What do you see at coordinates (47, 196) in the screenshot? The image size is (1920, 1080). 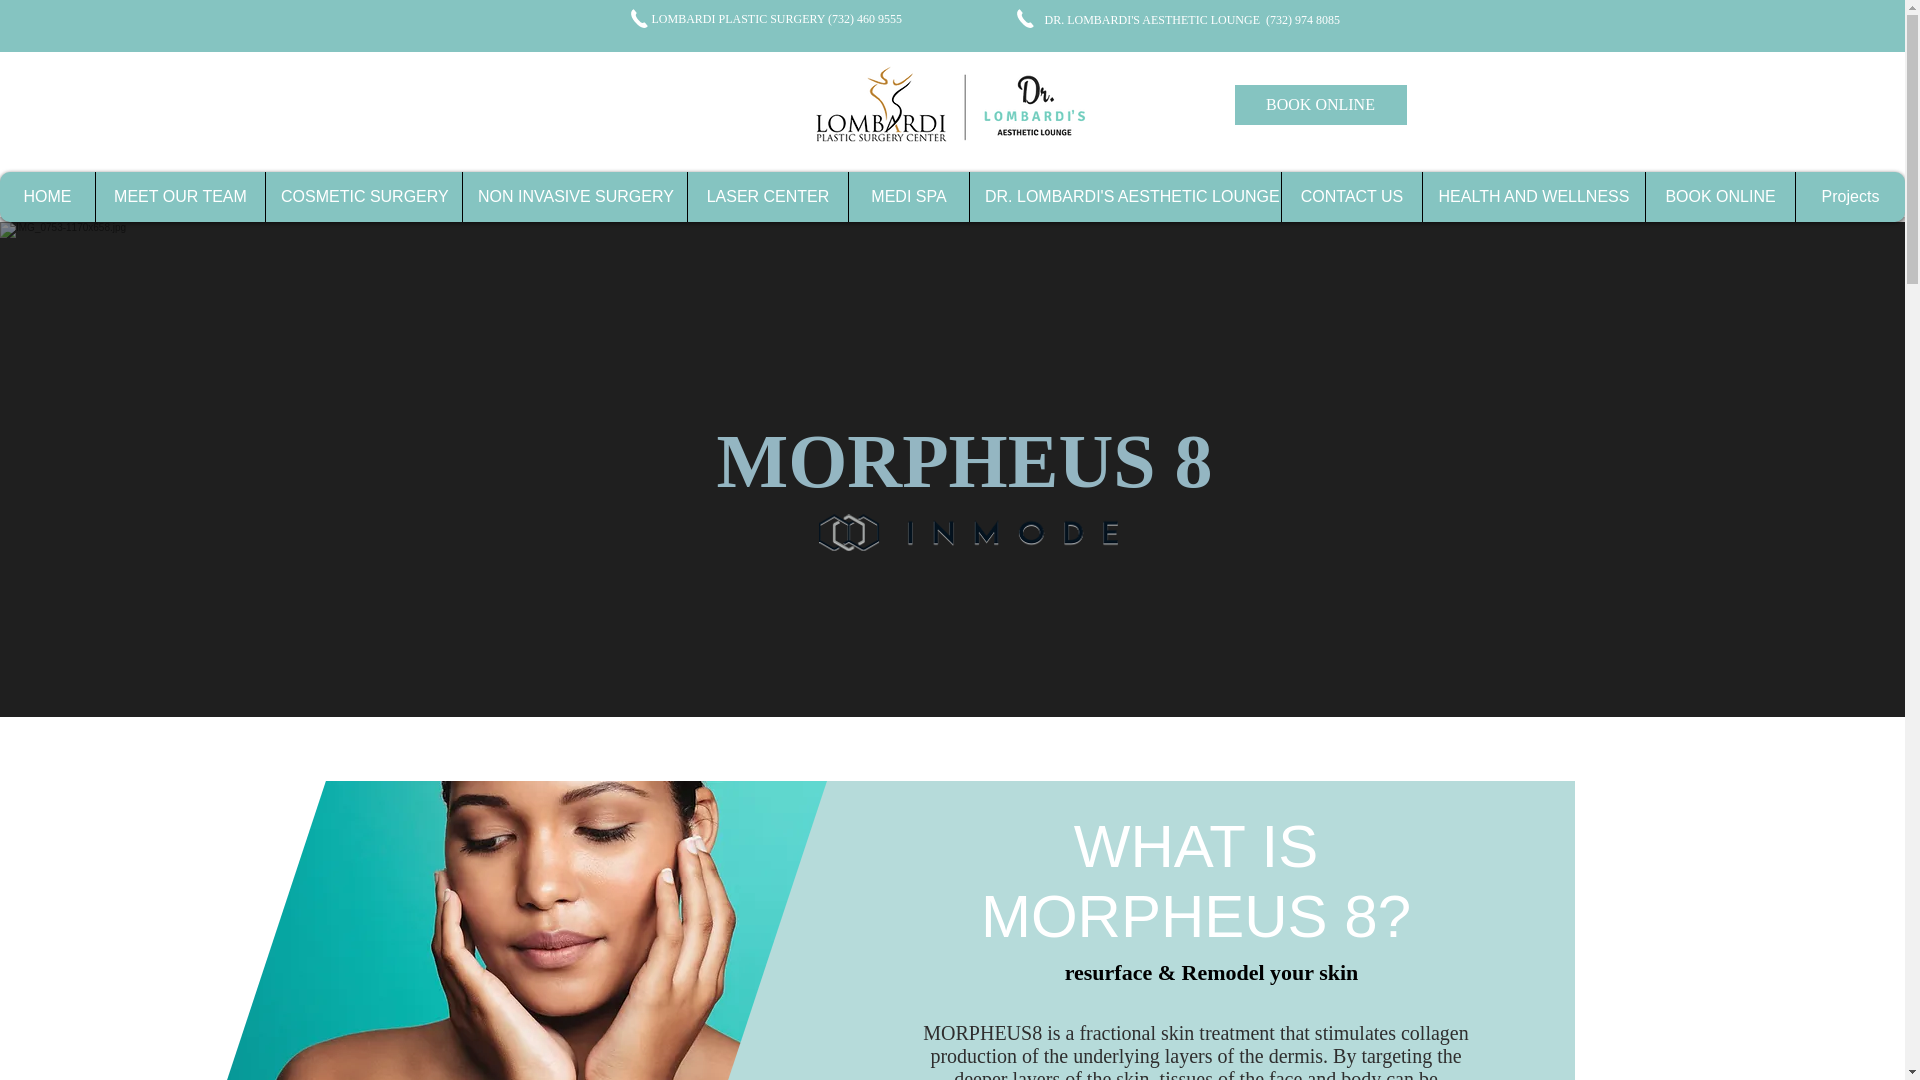 I see `HOME` at bounding box center [47, 196].